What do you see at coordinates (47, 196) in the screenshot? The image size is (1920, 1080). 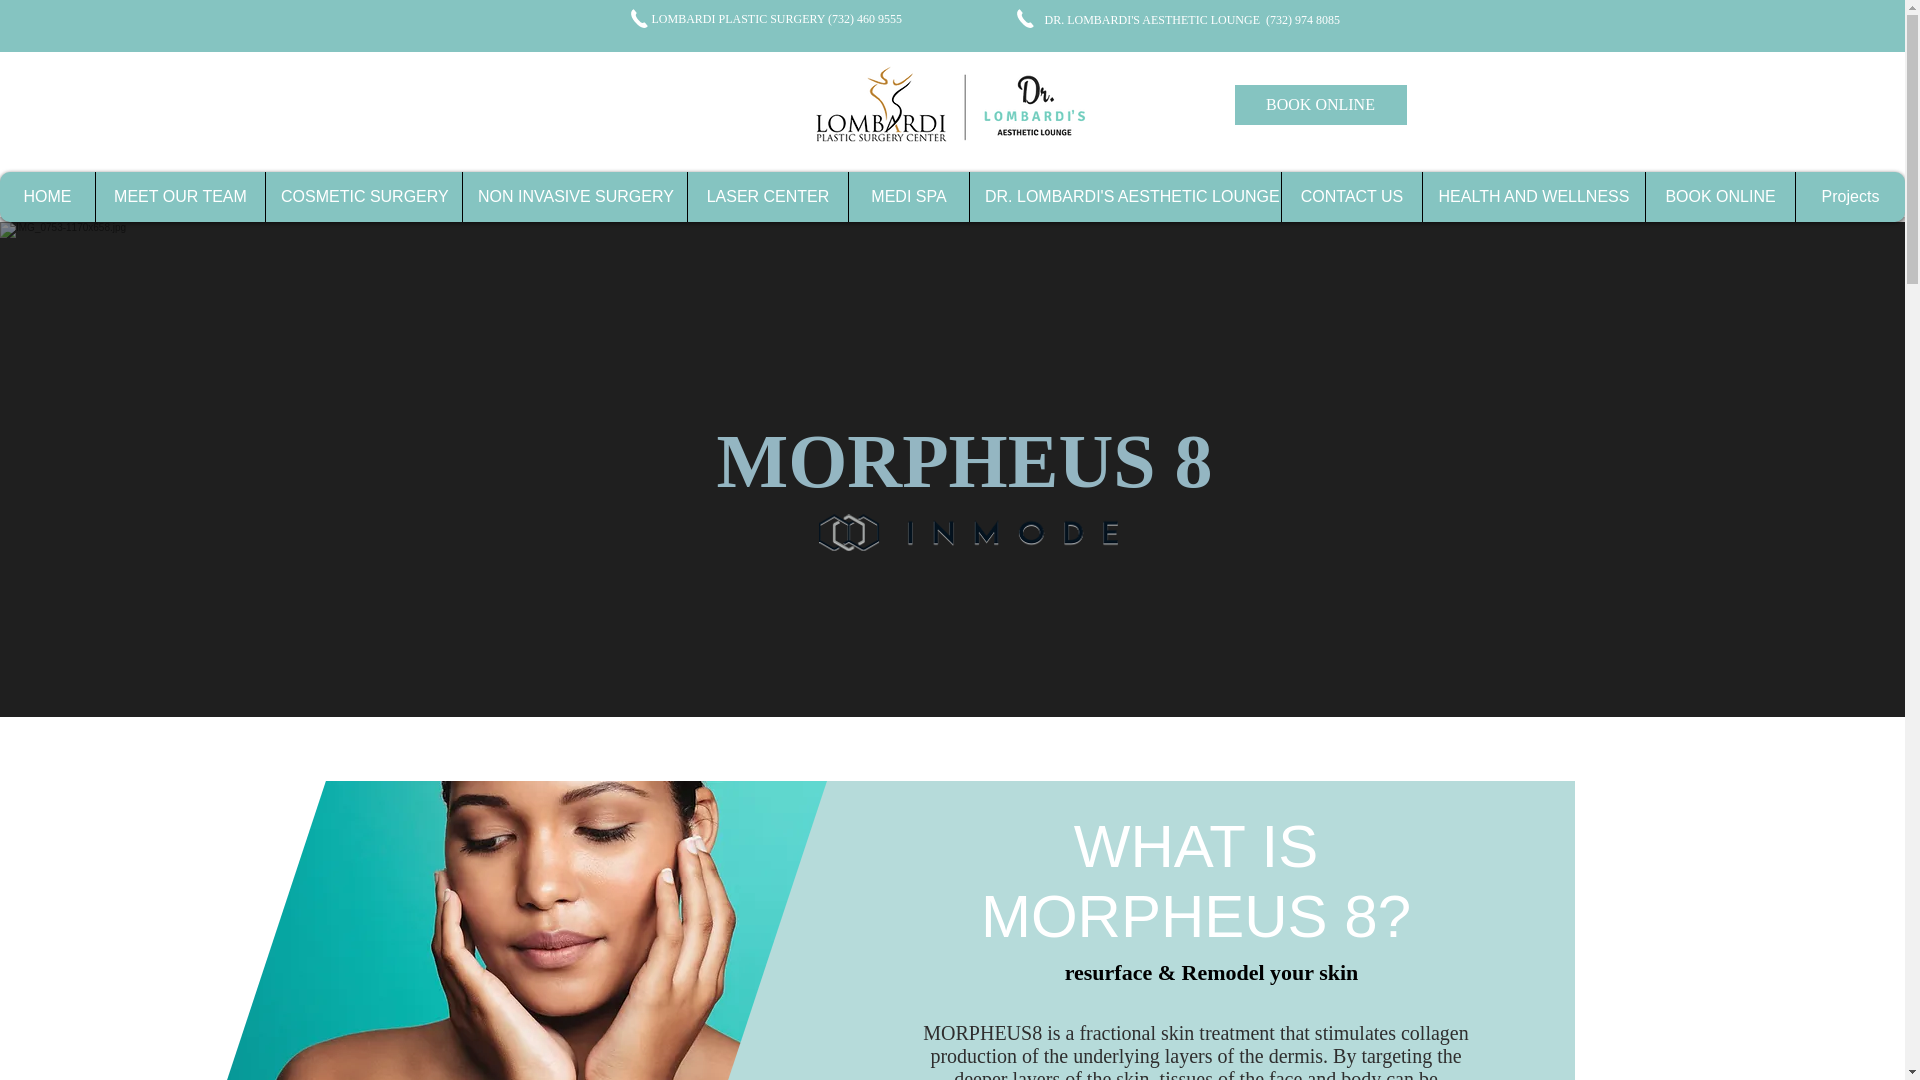 I see `HOME` at bounding box center [47, 196].